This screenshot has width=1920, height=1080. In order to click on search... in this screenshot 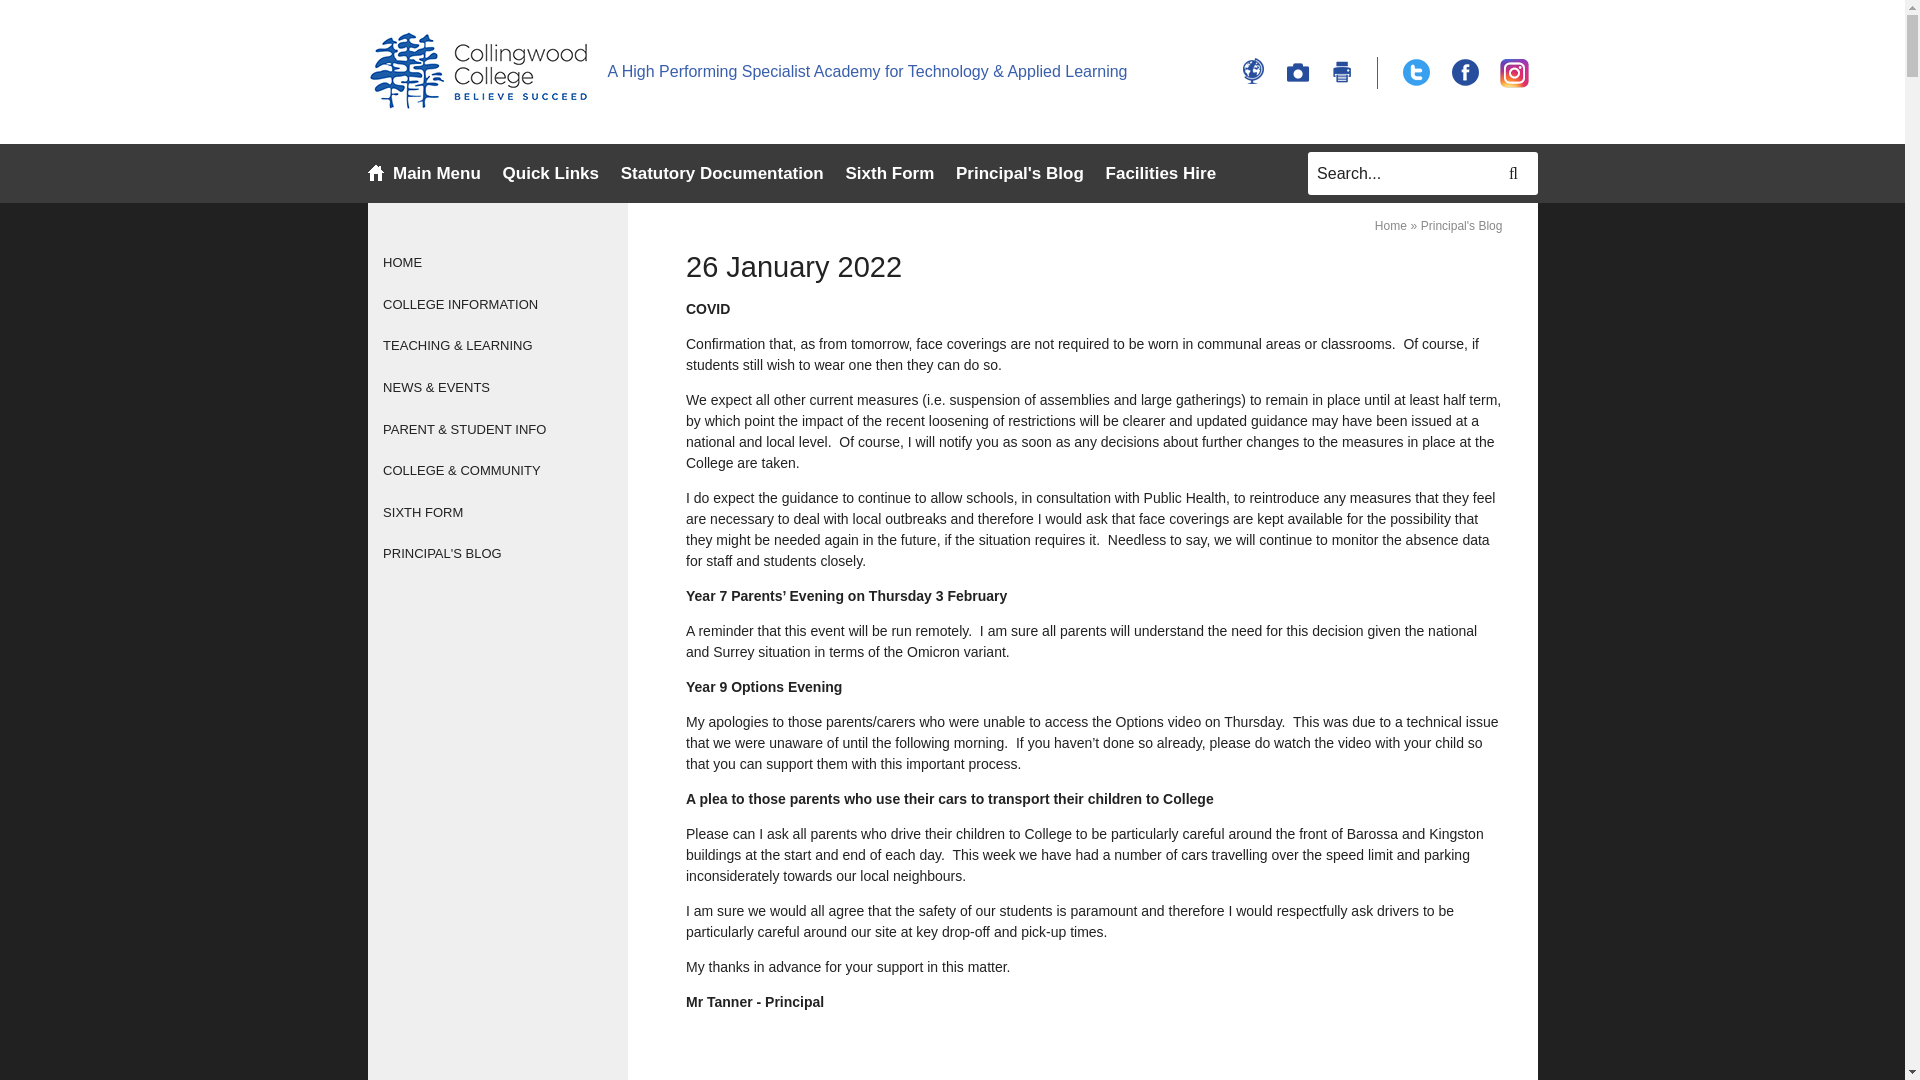, I will do `click(1422, 174)`.